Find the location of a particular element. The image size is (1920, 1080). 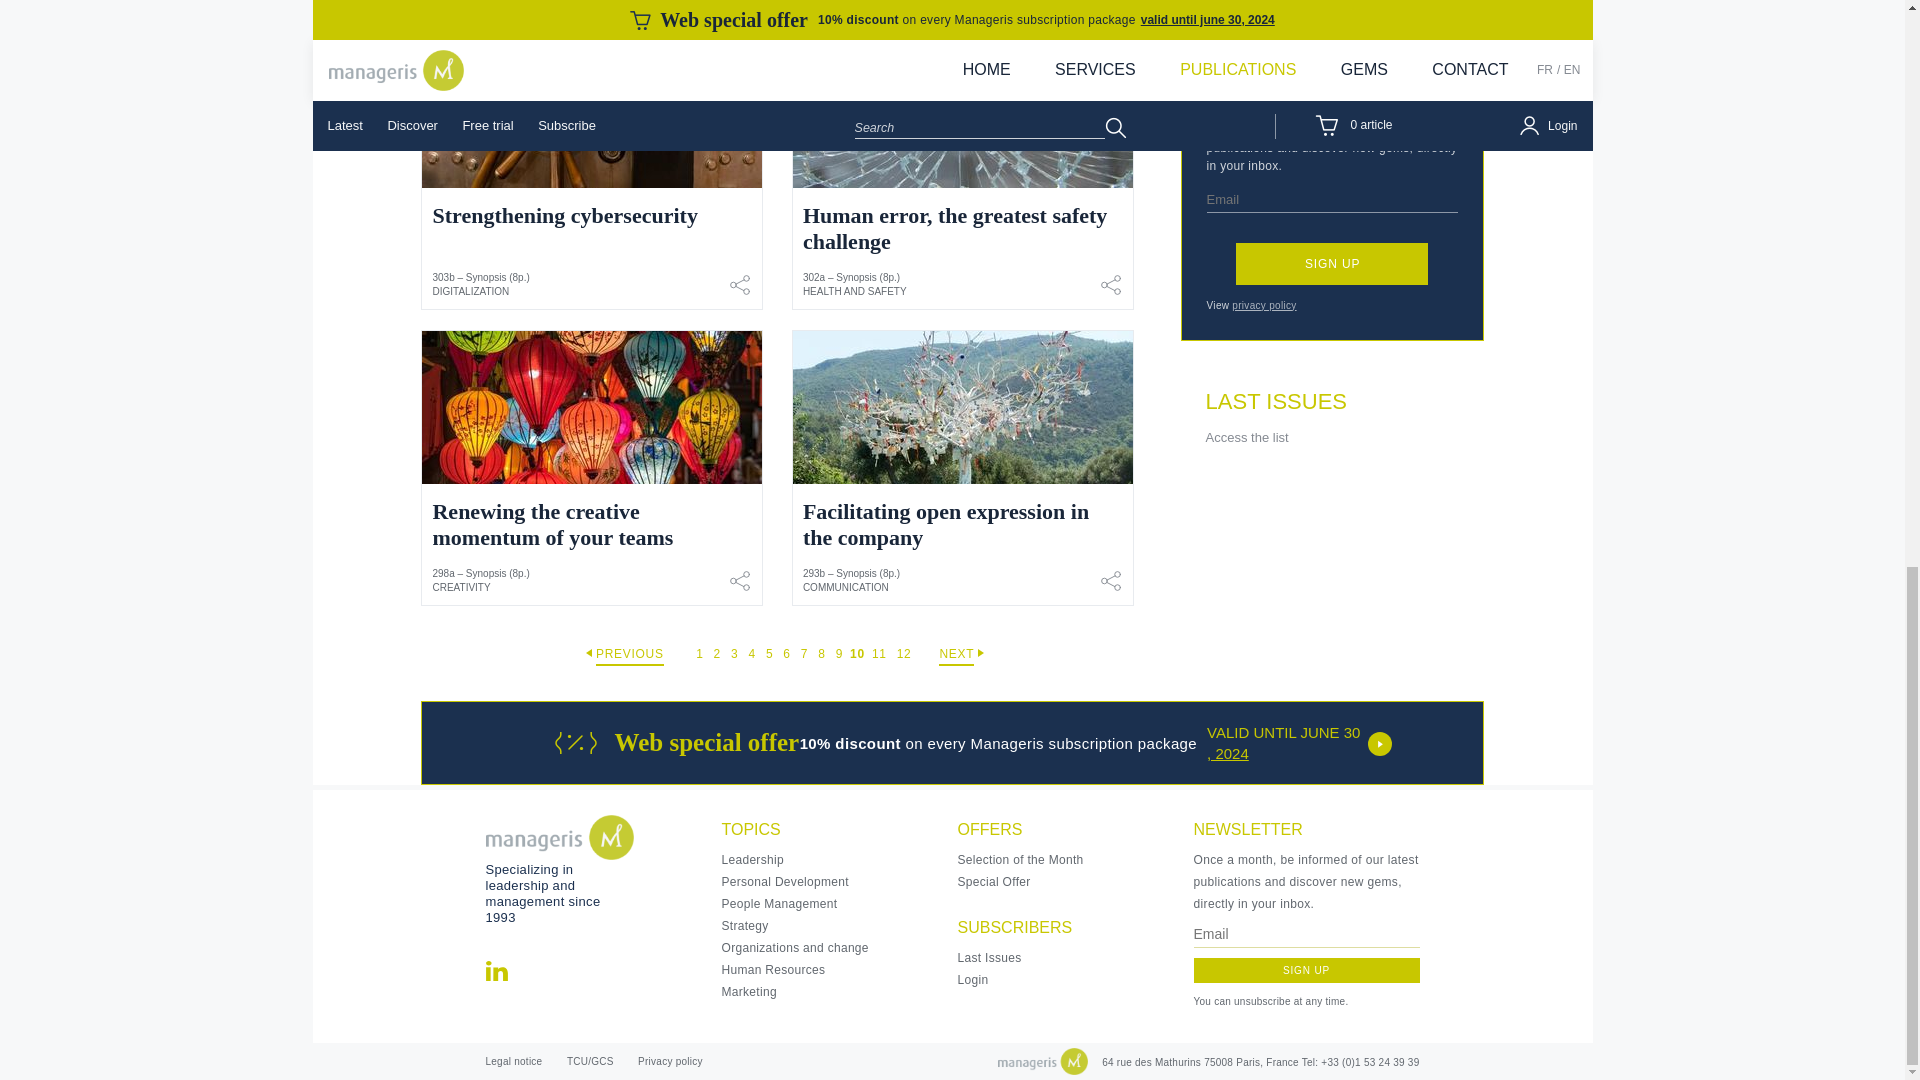

Sign up is located at coordinates (1332, 264).